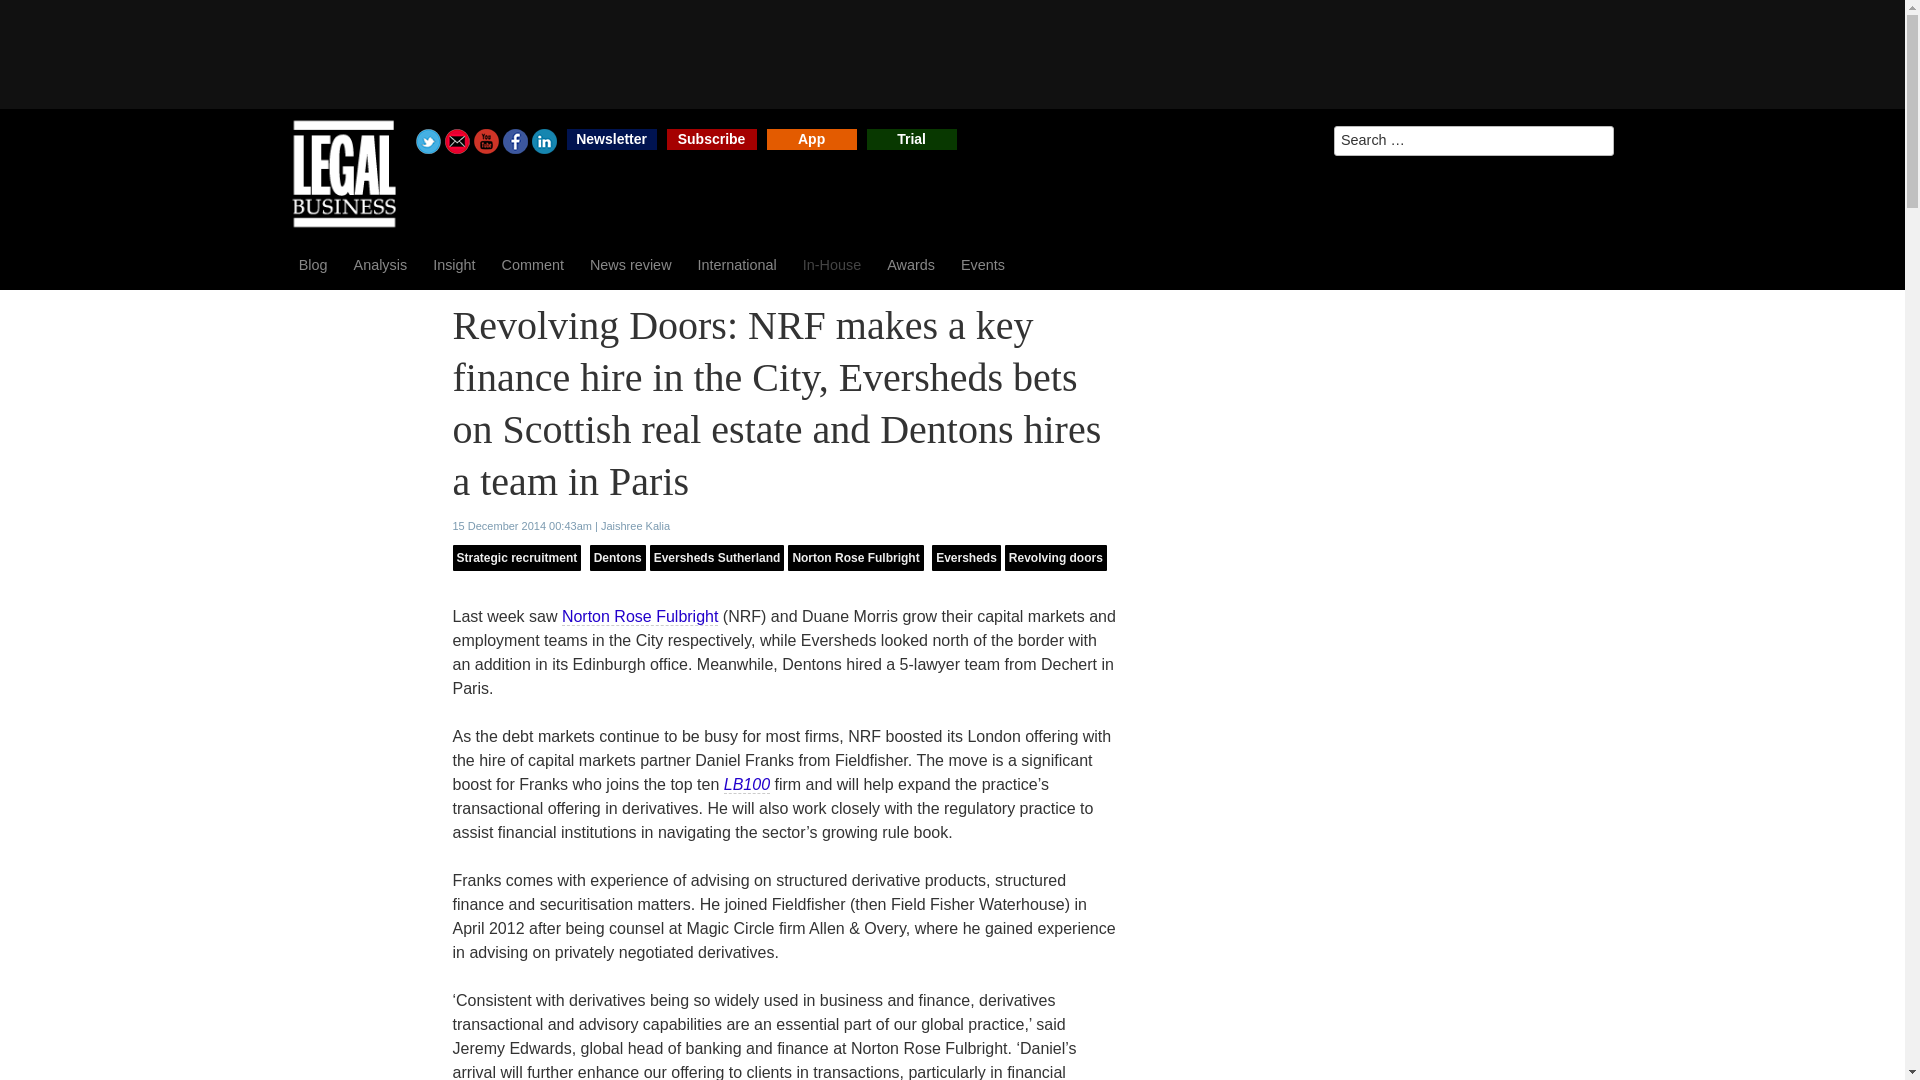  I want to click on Email Legal Business, so click(458, 141).